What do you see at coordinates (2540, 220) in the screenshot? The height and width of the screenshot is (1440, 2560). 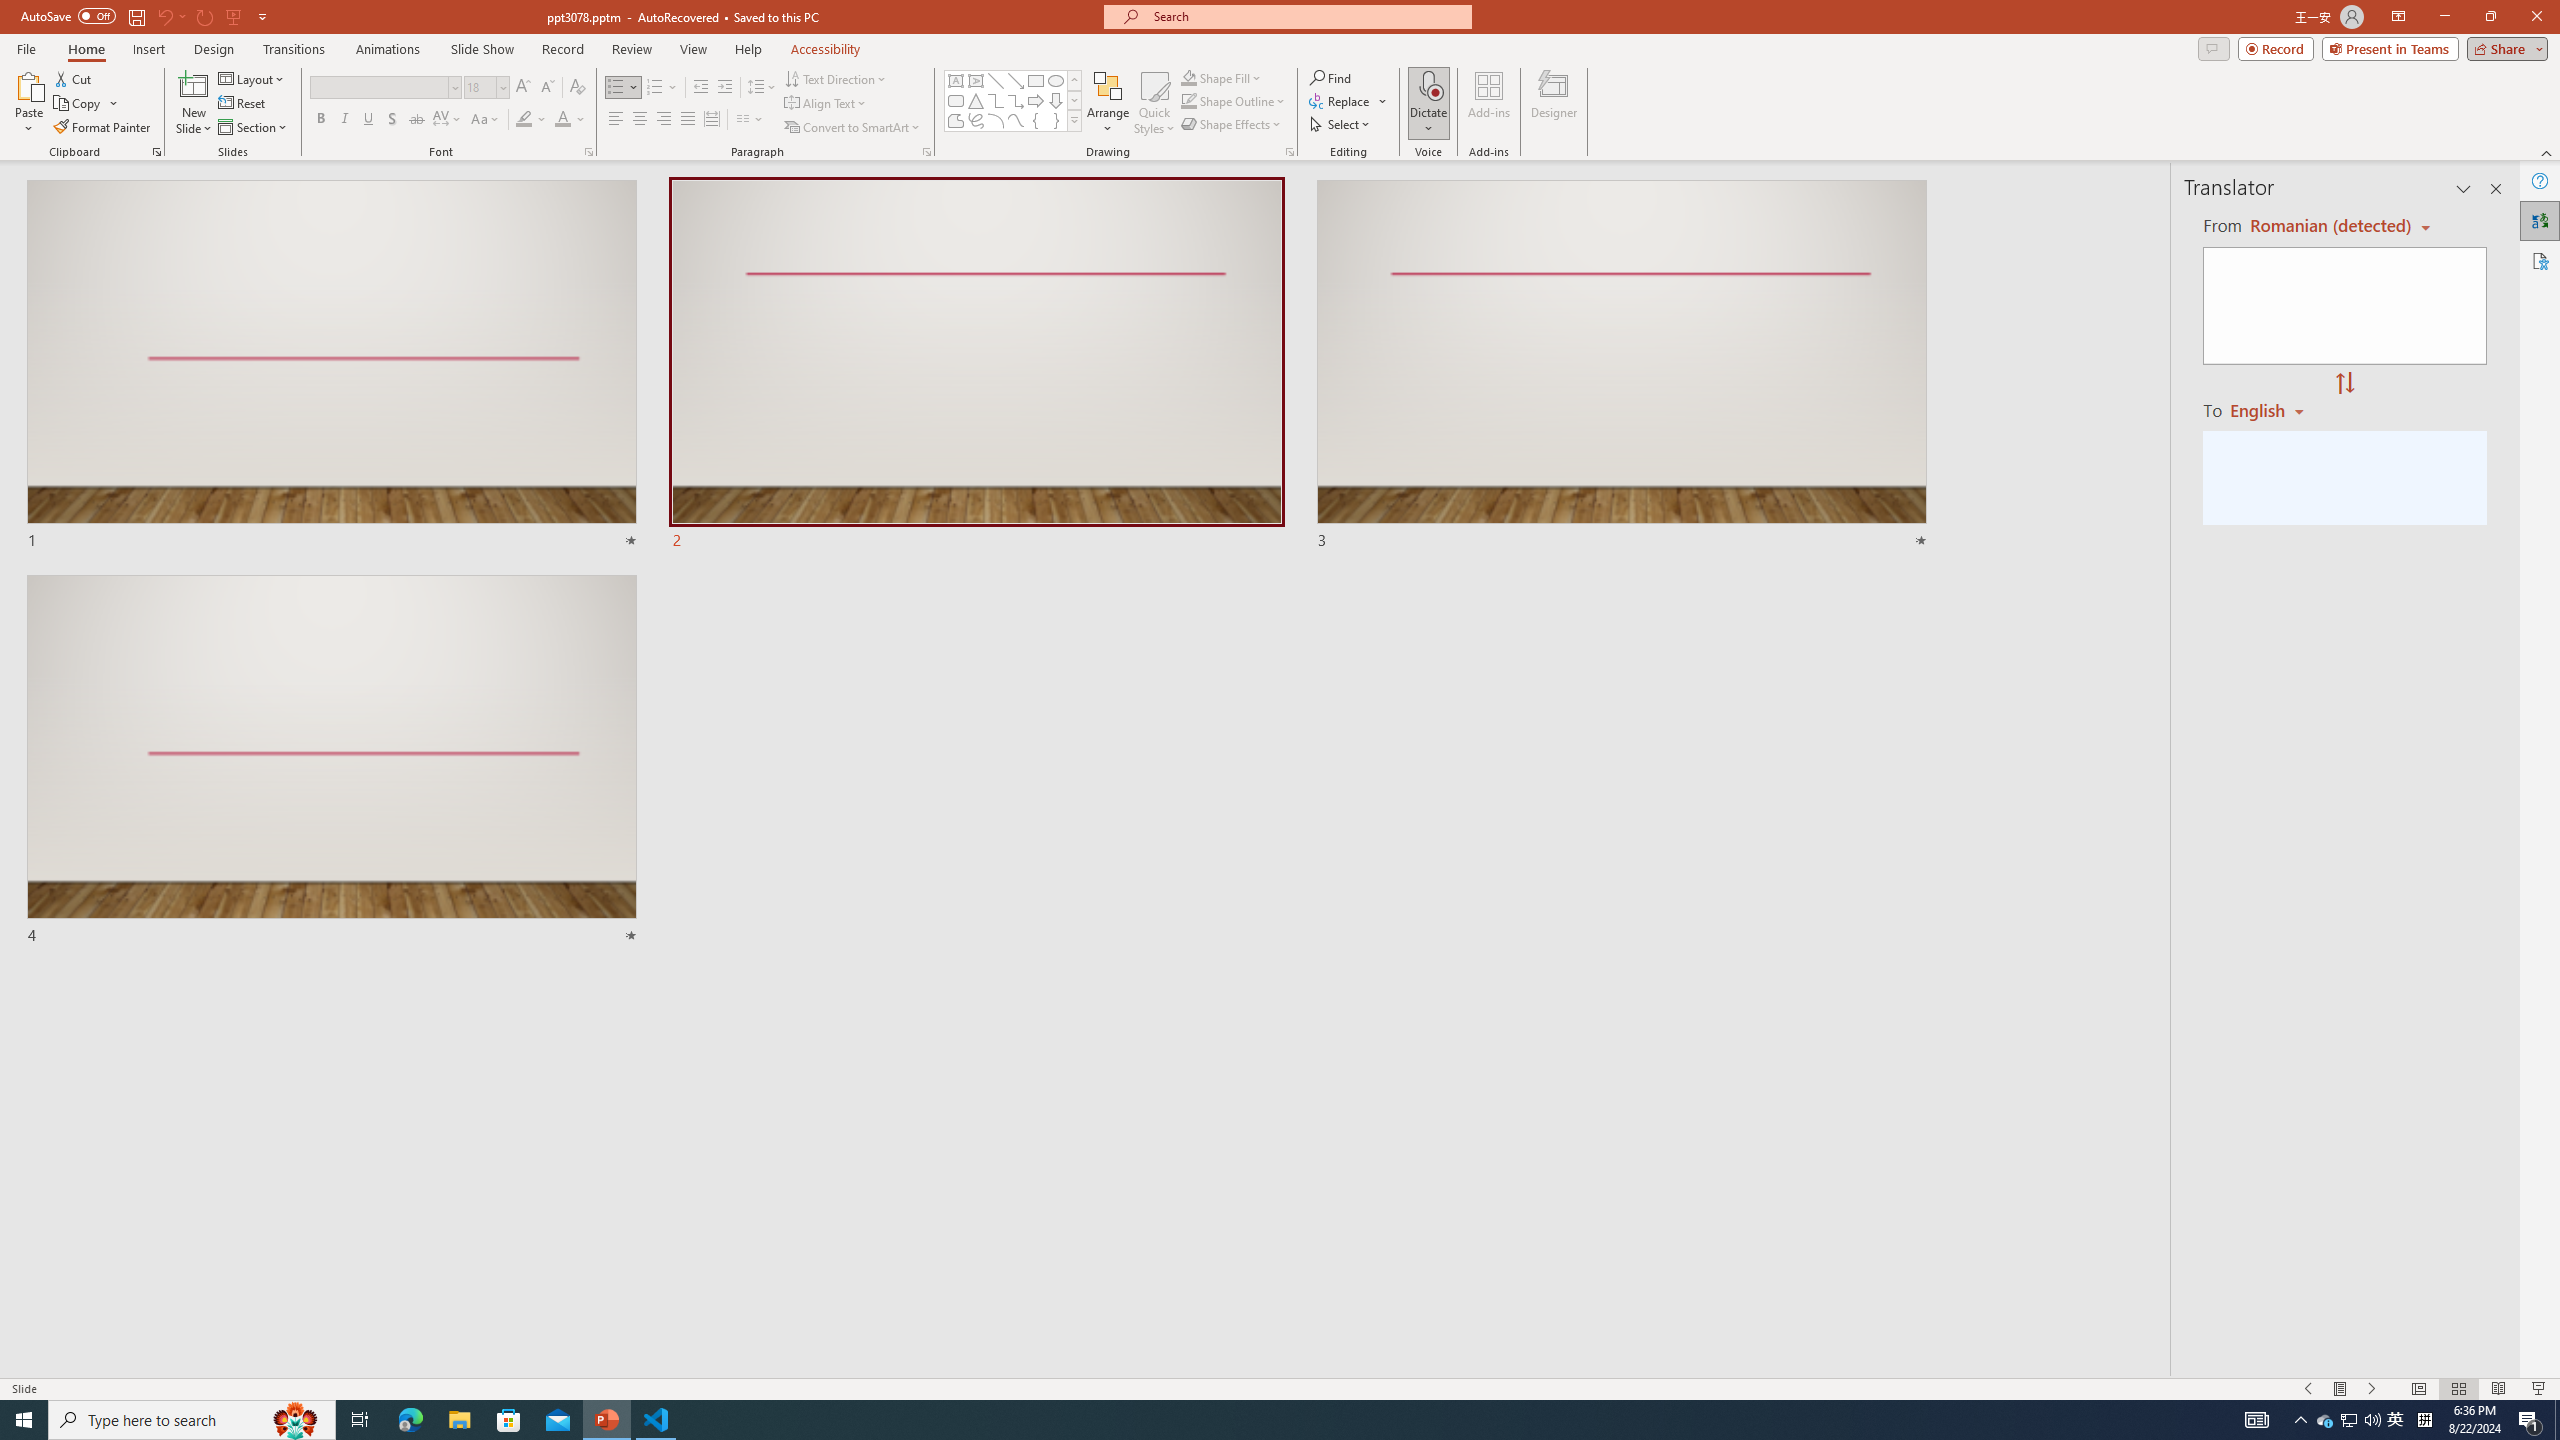 I see `Translator` at bounding box center [2540, 220].